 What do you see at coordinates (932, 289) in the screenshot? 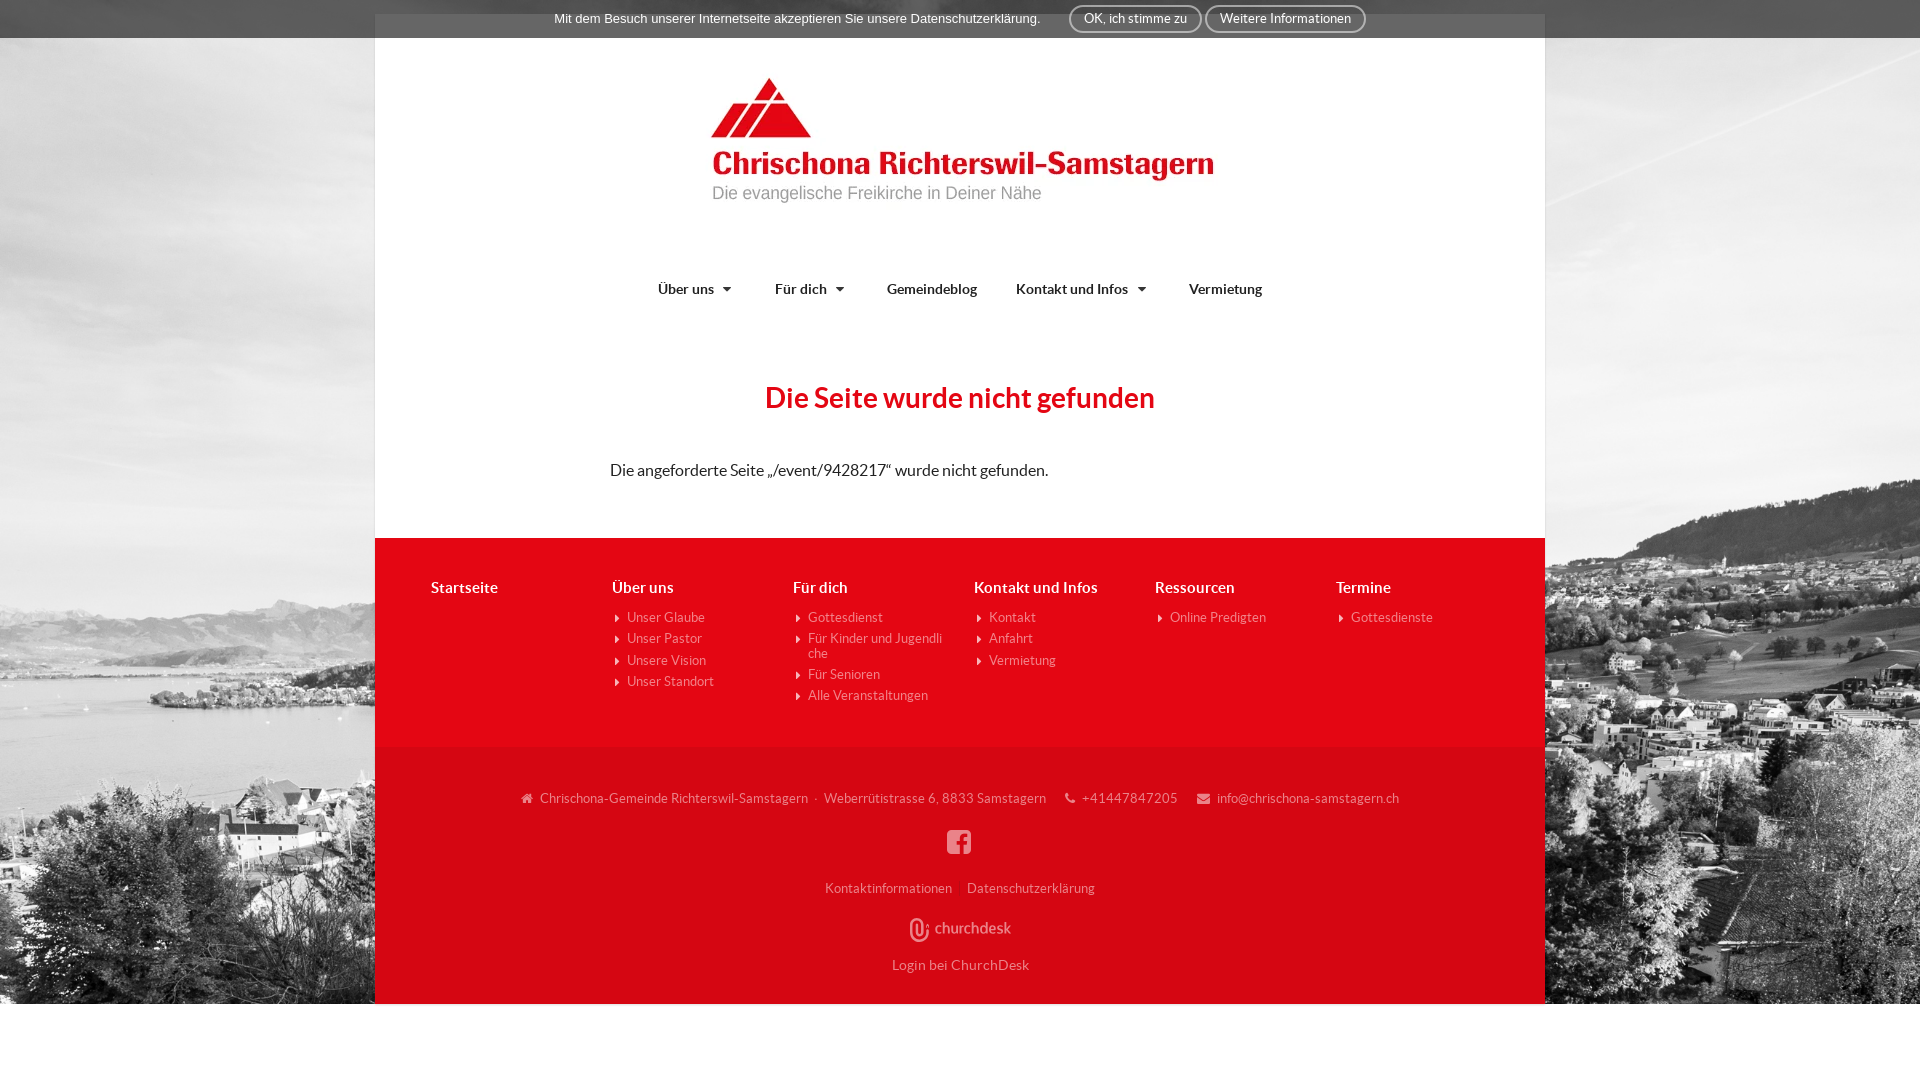
I see `Gemeindeblog` at bounding box center [932, 289].